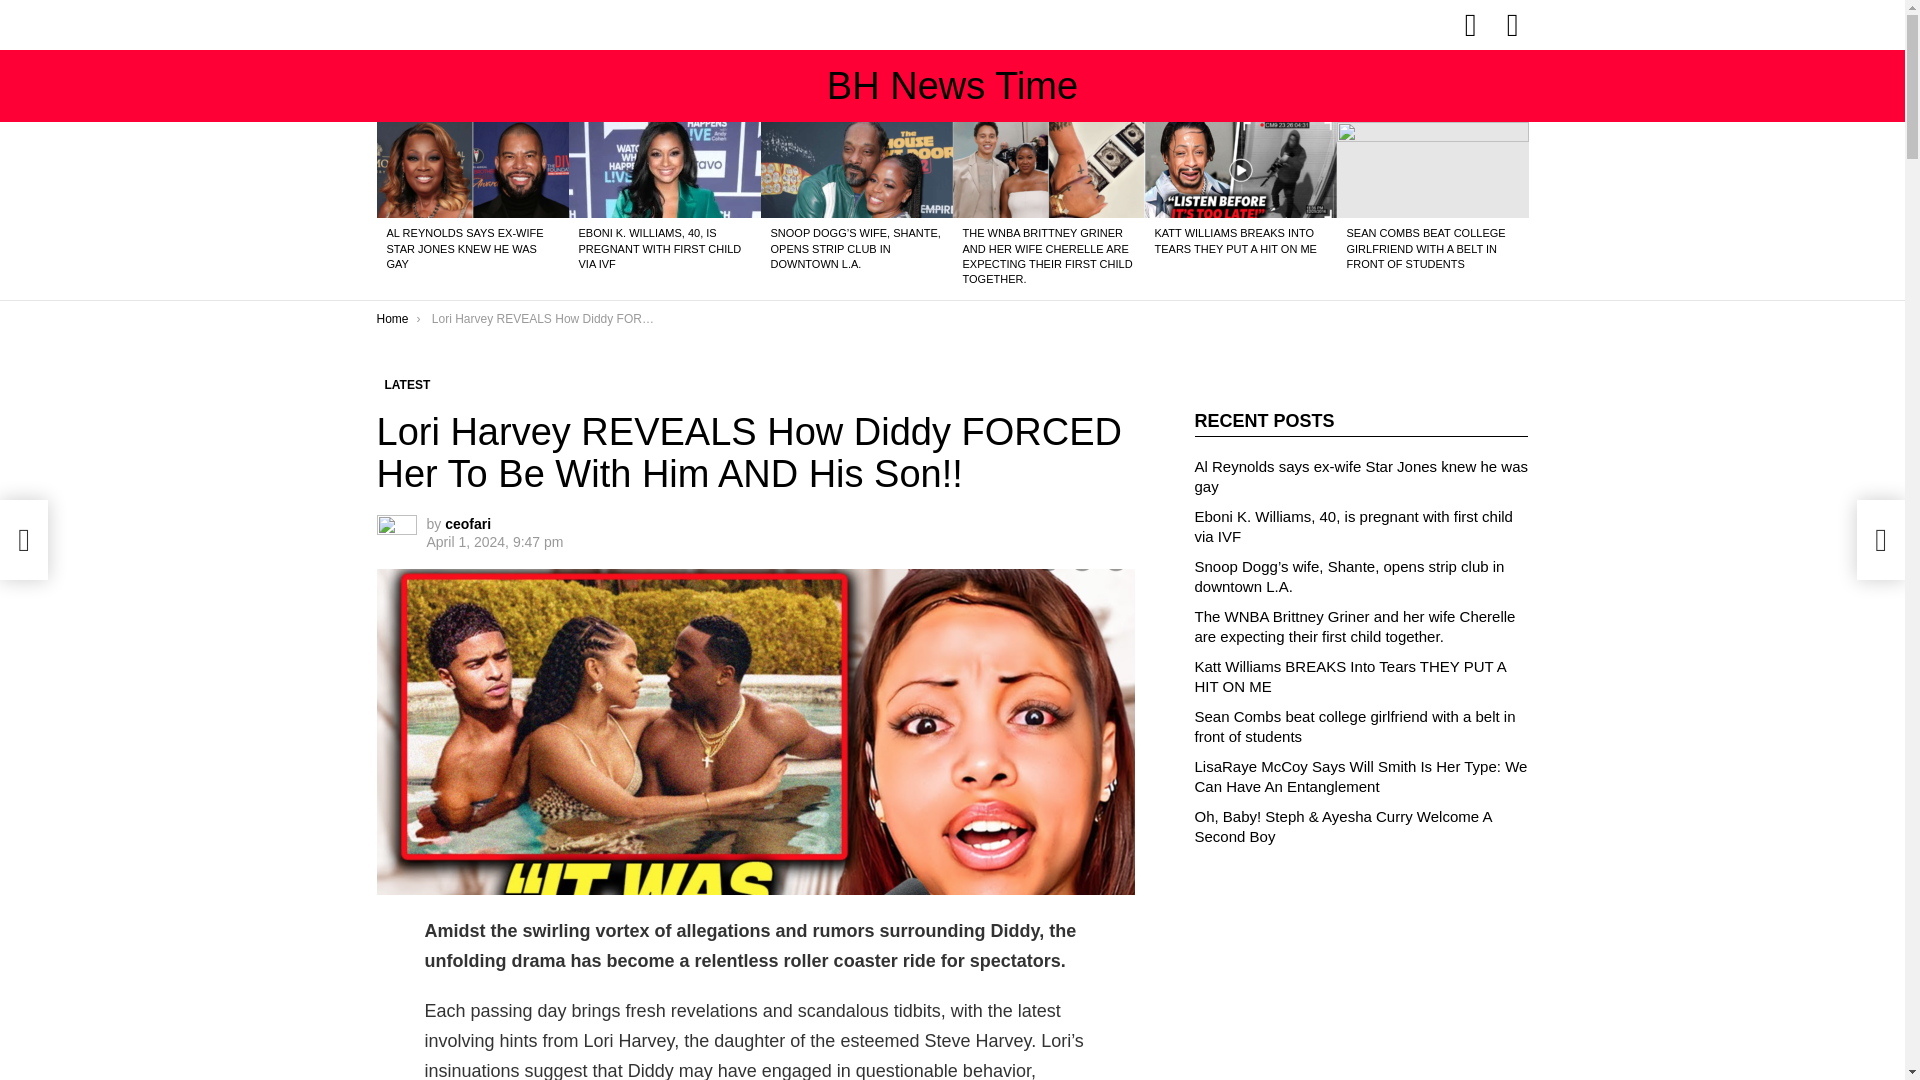  What do you see at coordinates (659, 248) in the screenshot?
I see `EBONI K. WILLIAMS, 40, IS PREGNANT WITH FIRST CHILD VIA IVF` at bounding box center [659, 248].